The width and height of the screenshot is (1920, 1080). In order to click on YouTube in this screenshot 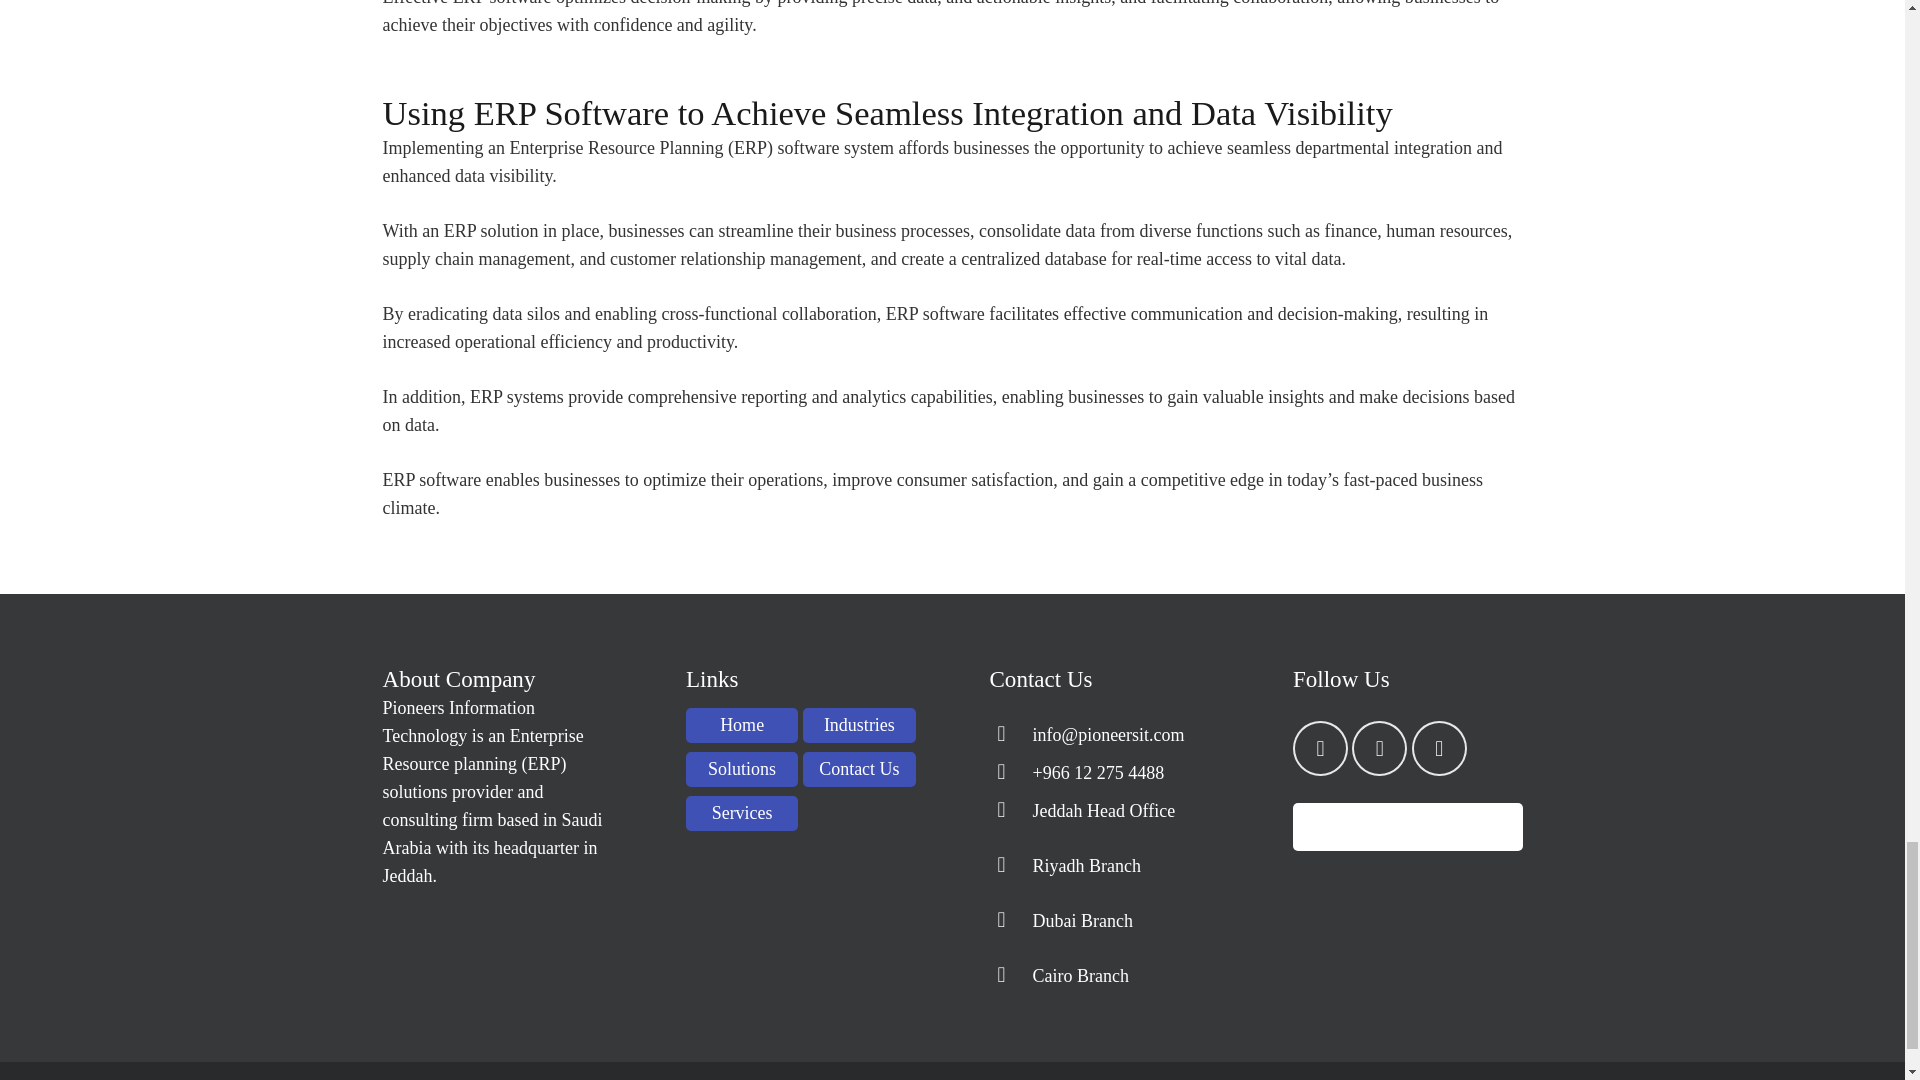, I will do `click(1438, 748)`.